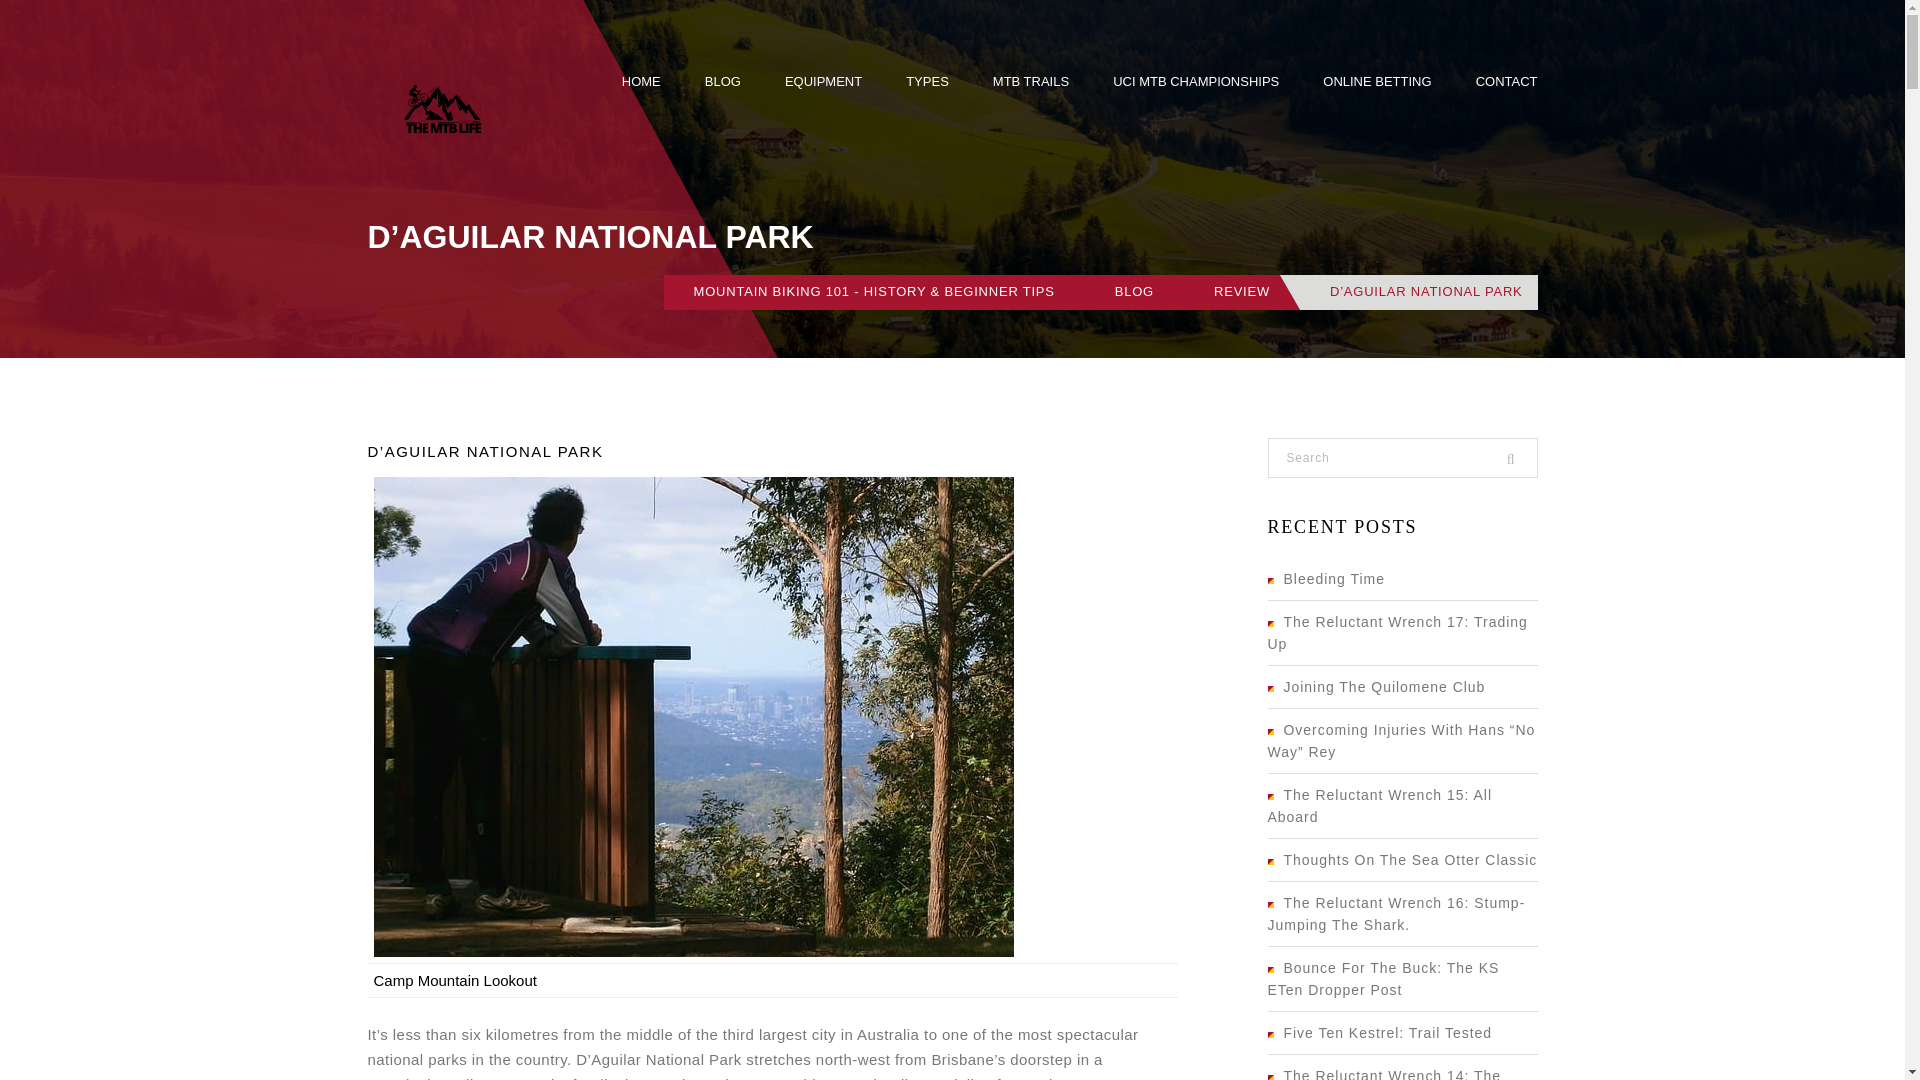 The height and width of the screenshot is (1080, 1920). I want to click on HOME, so click(641, 82).